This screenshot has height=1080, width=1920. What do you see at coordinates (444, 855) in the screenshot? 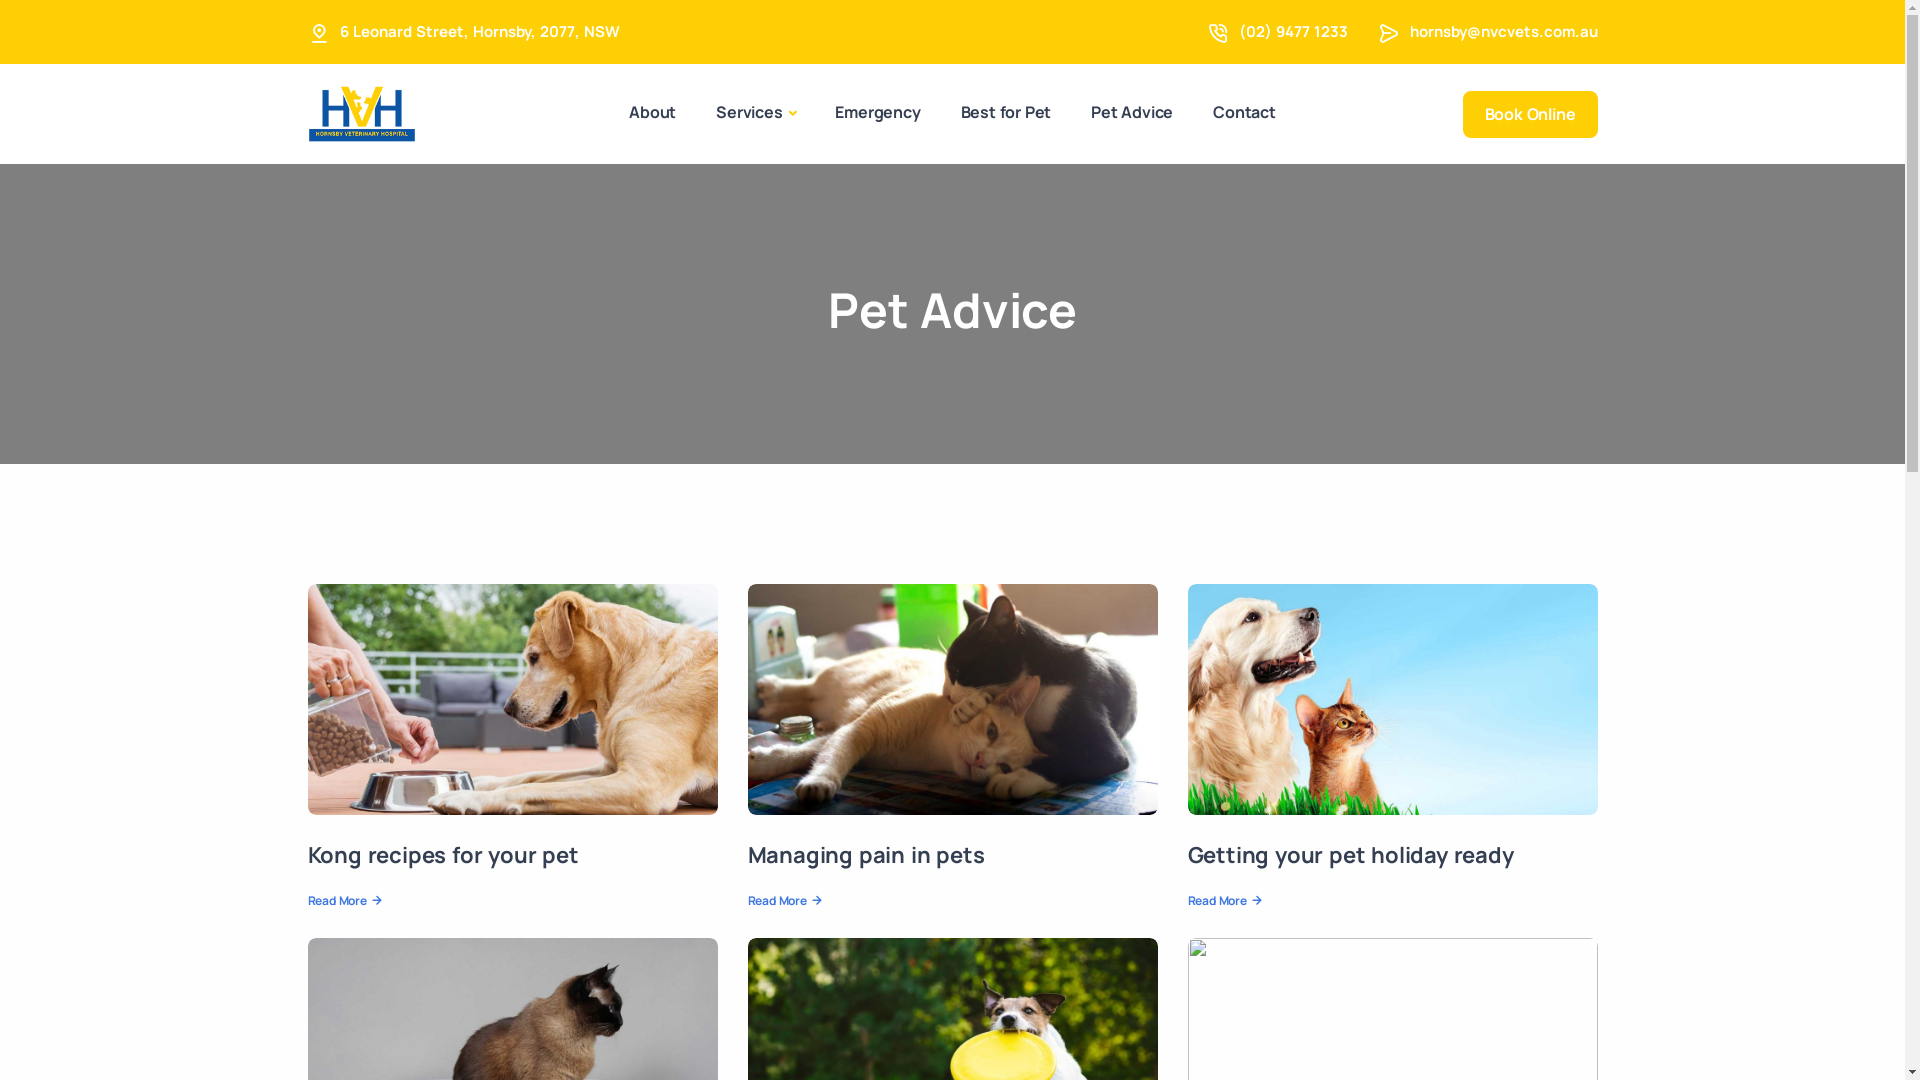
I see `Kong recipes for your pet` at bounding box center [444, 855].